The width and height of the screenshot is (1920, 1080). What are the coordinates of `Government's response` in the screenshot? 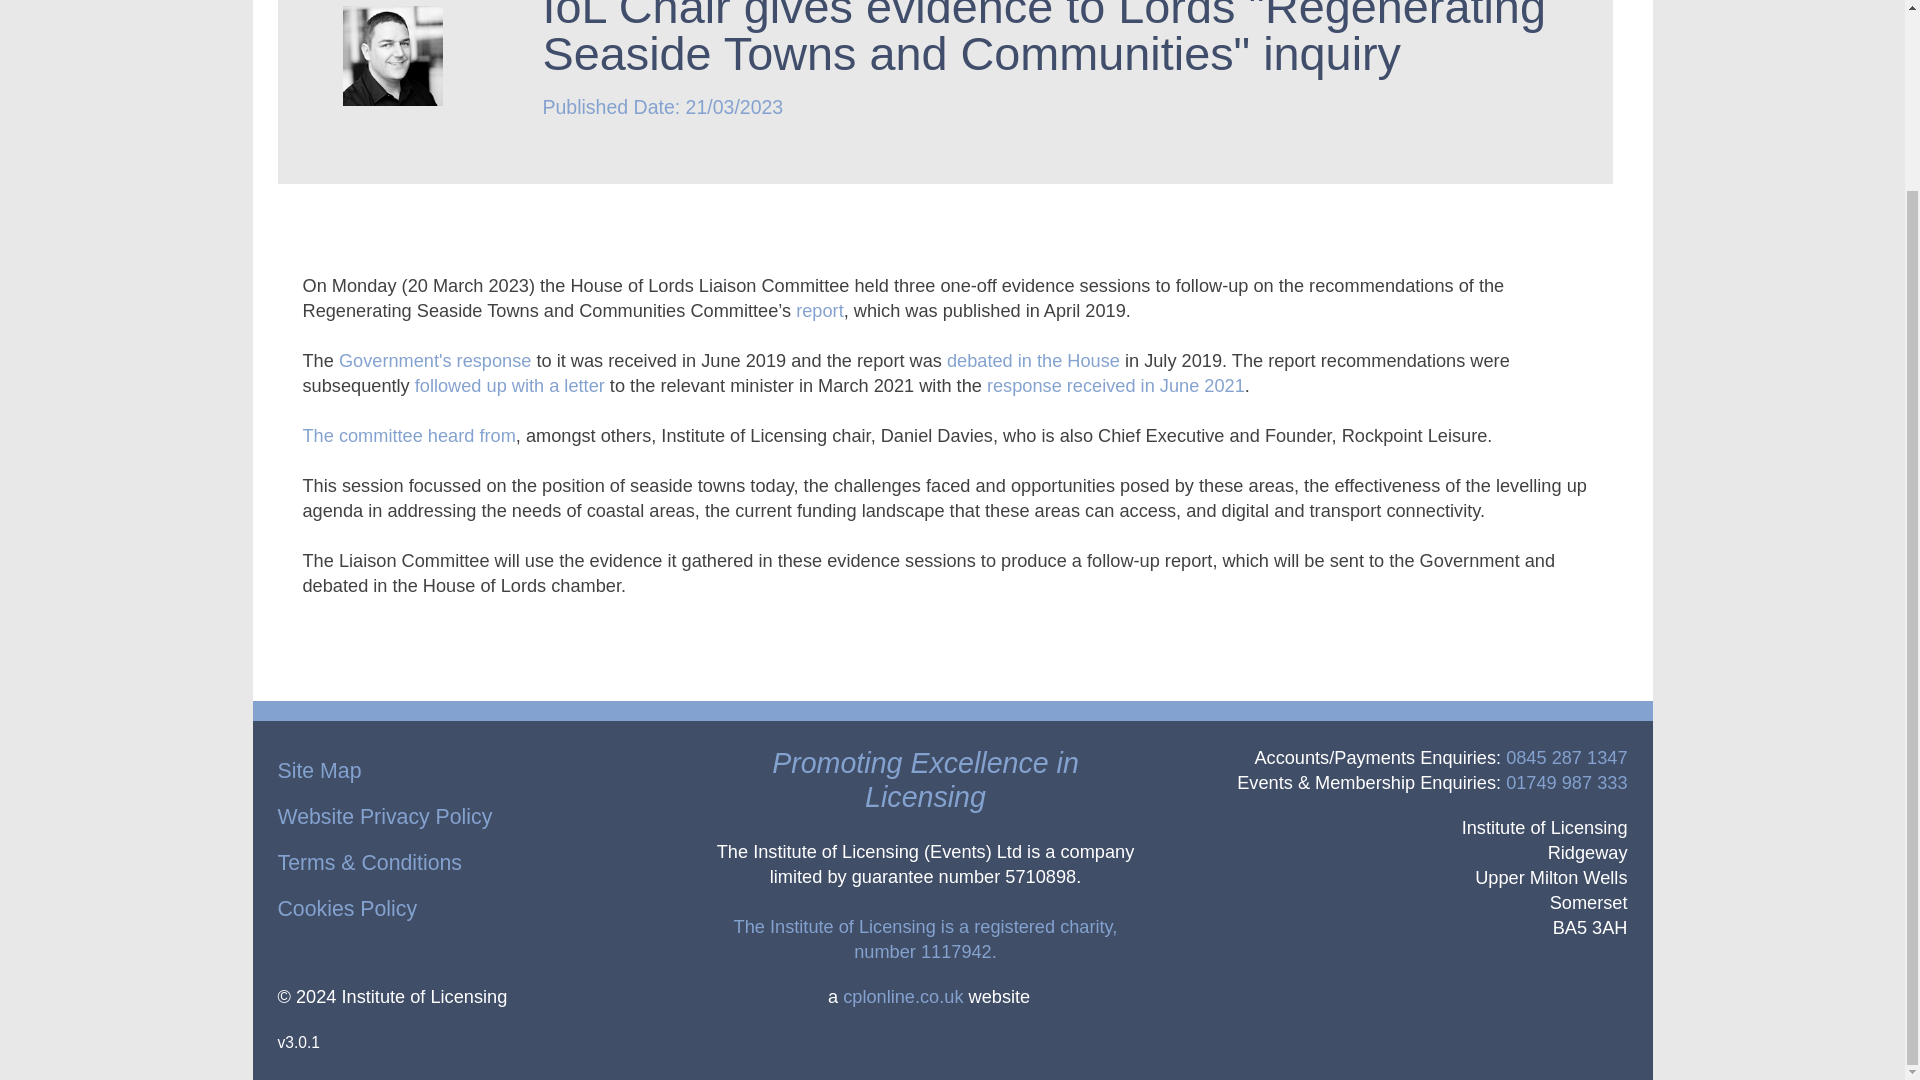 It's located at (435, 361).